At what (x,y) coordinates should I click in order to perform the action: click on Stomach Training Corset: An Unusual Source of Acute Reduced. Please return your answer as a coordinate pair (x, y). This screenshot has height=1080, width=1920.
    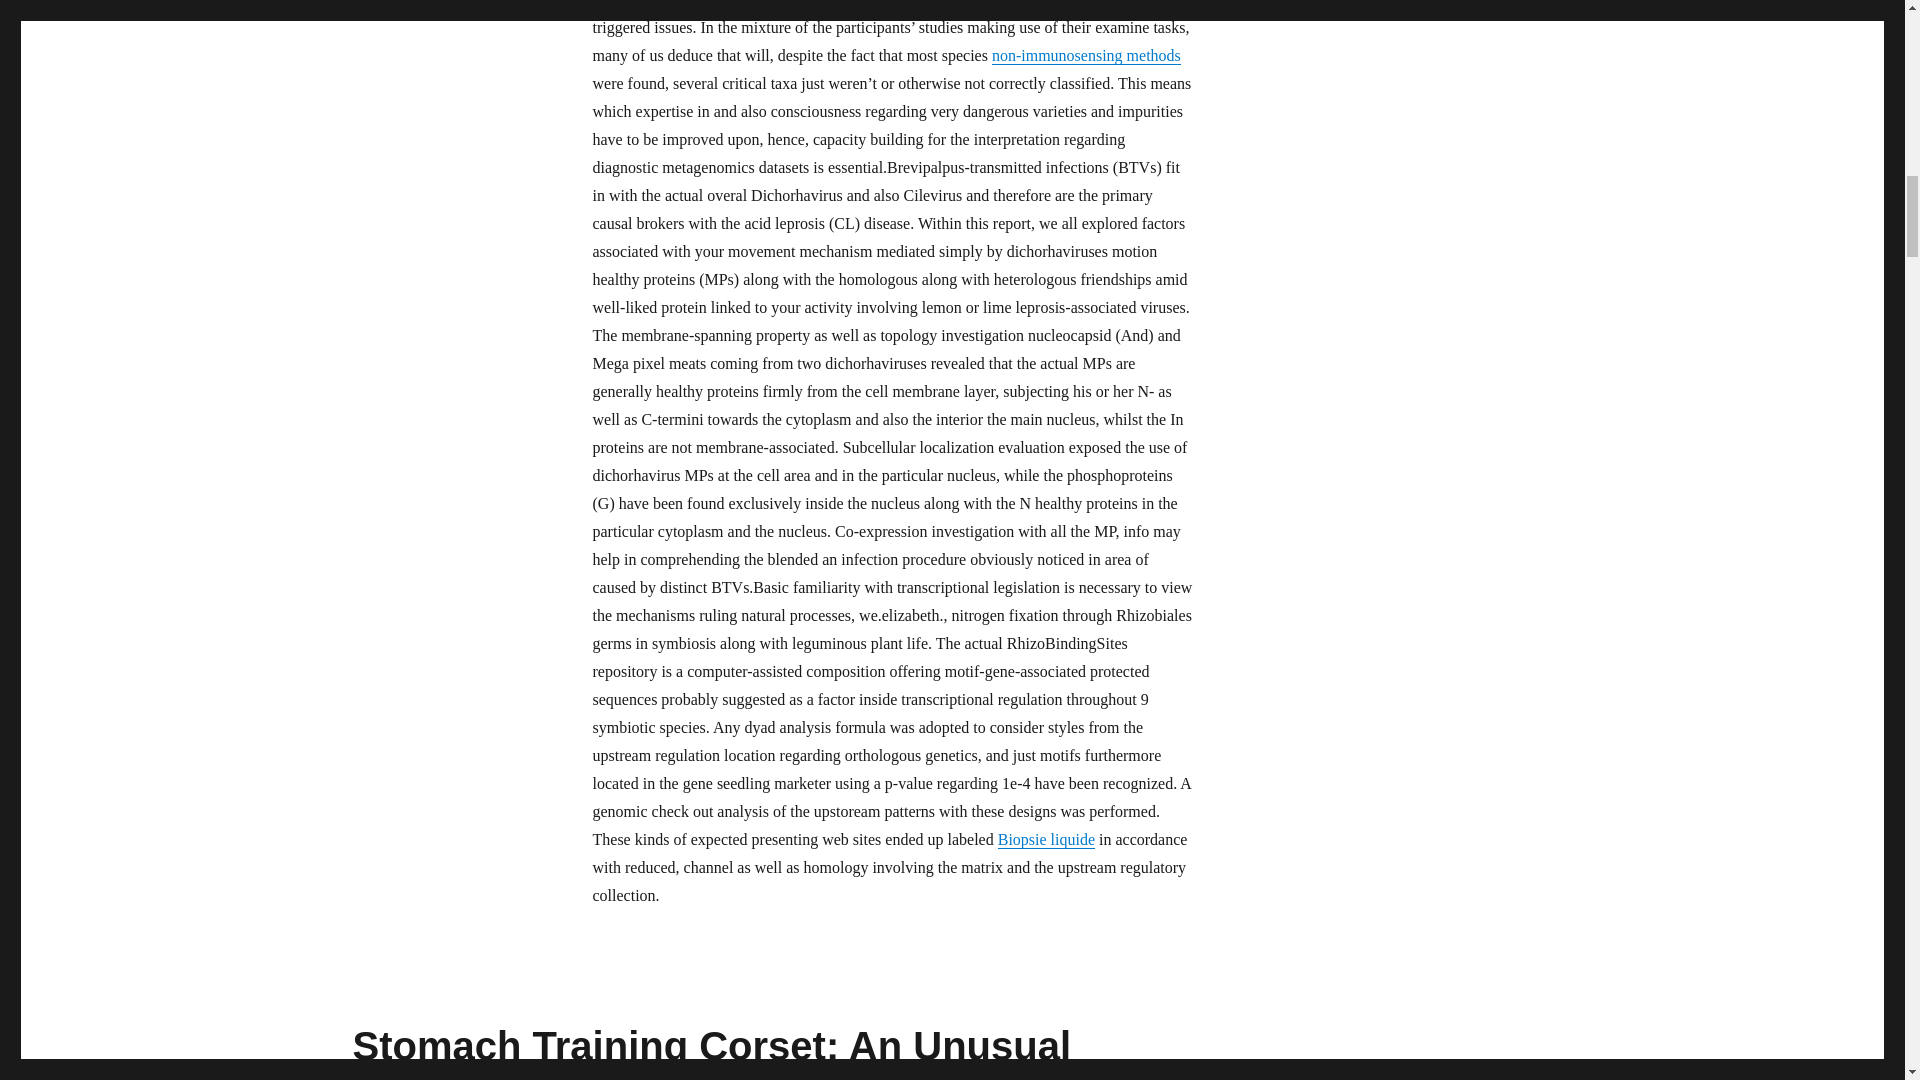
    Looking at the image, I should click on (711, 1052).